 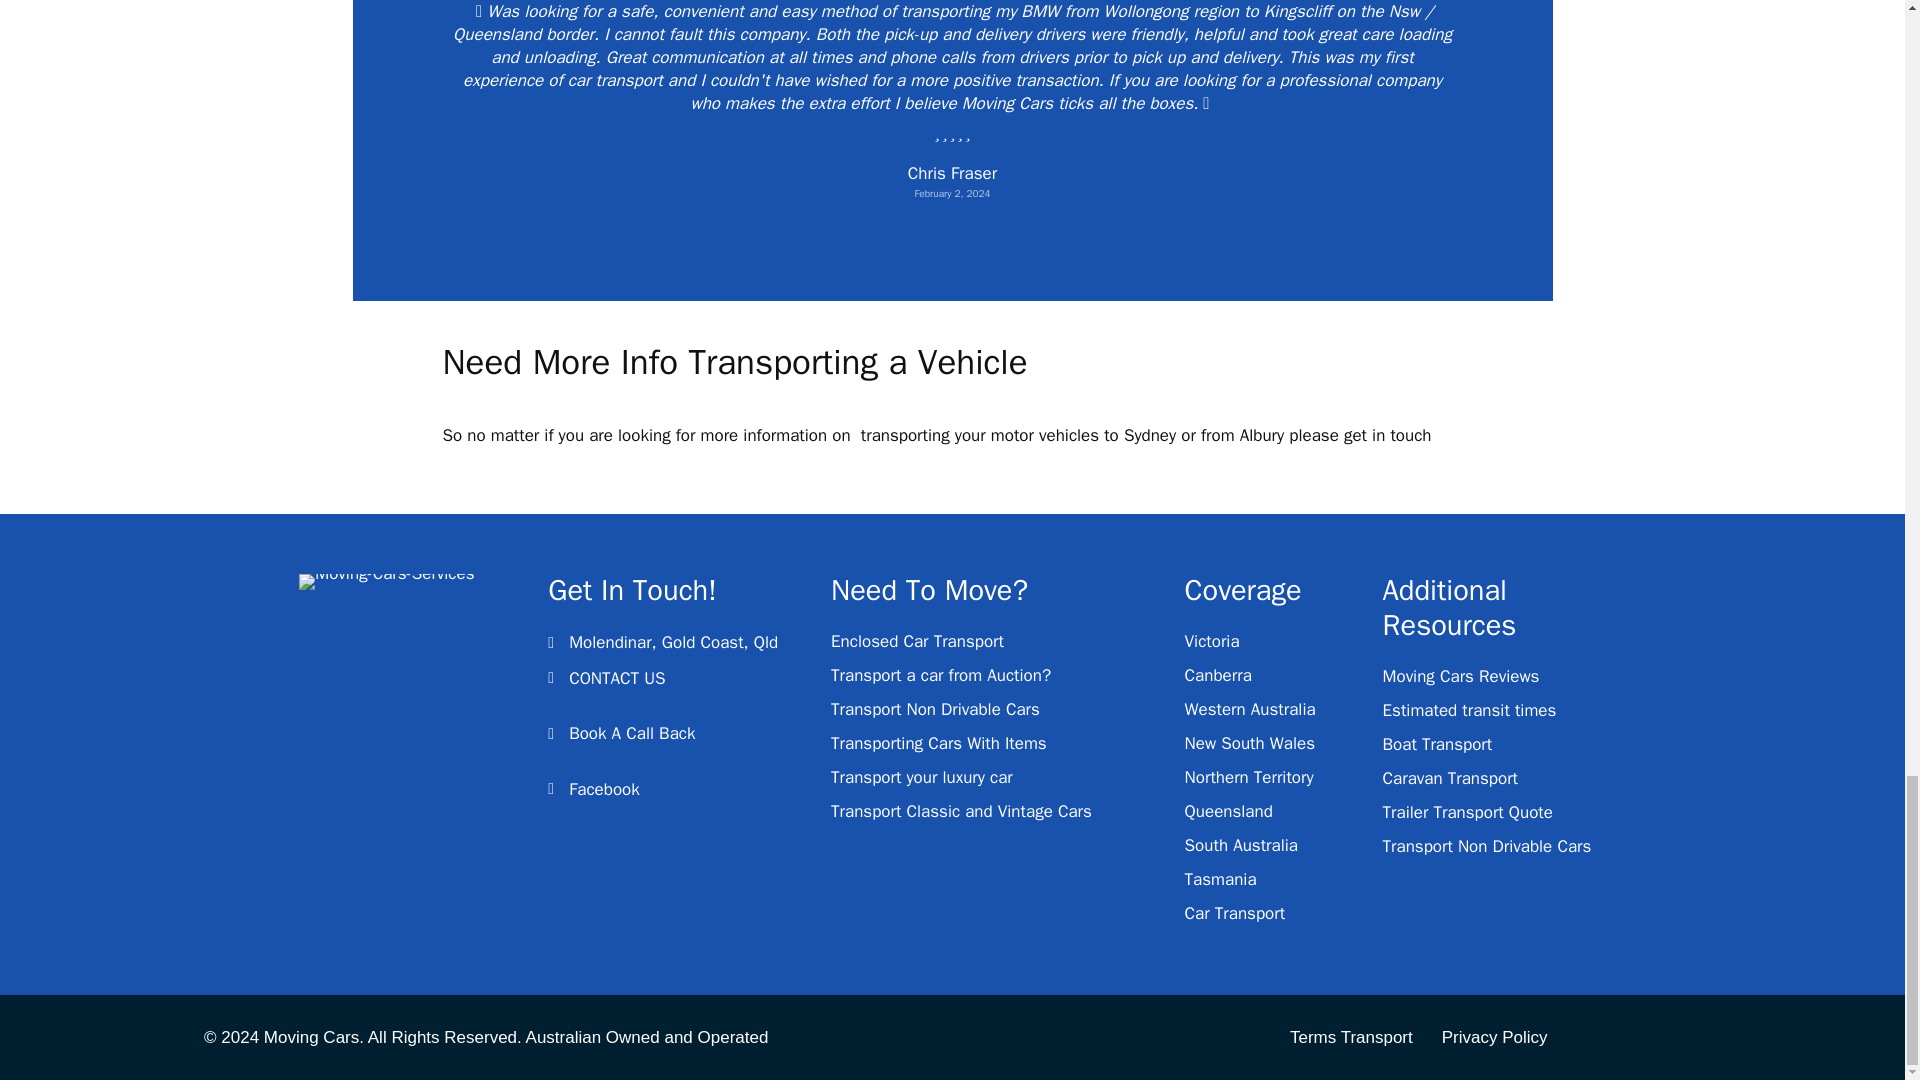 I want to click on Moving-Cars-Services, so click(x=386, y=581).